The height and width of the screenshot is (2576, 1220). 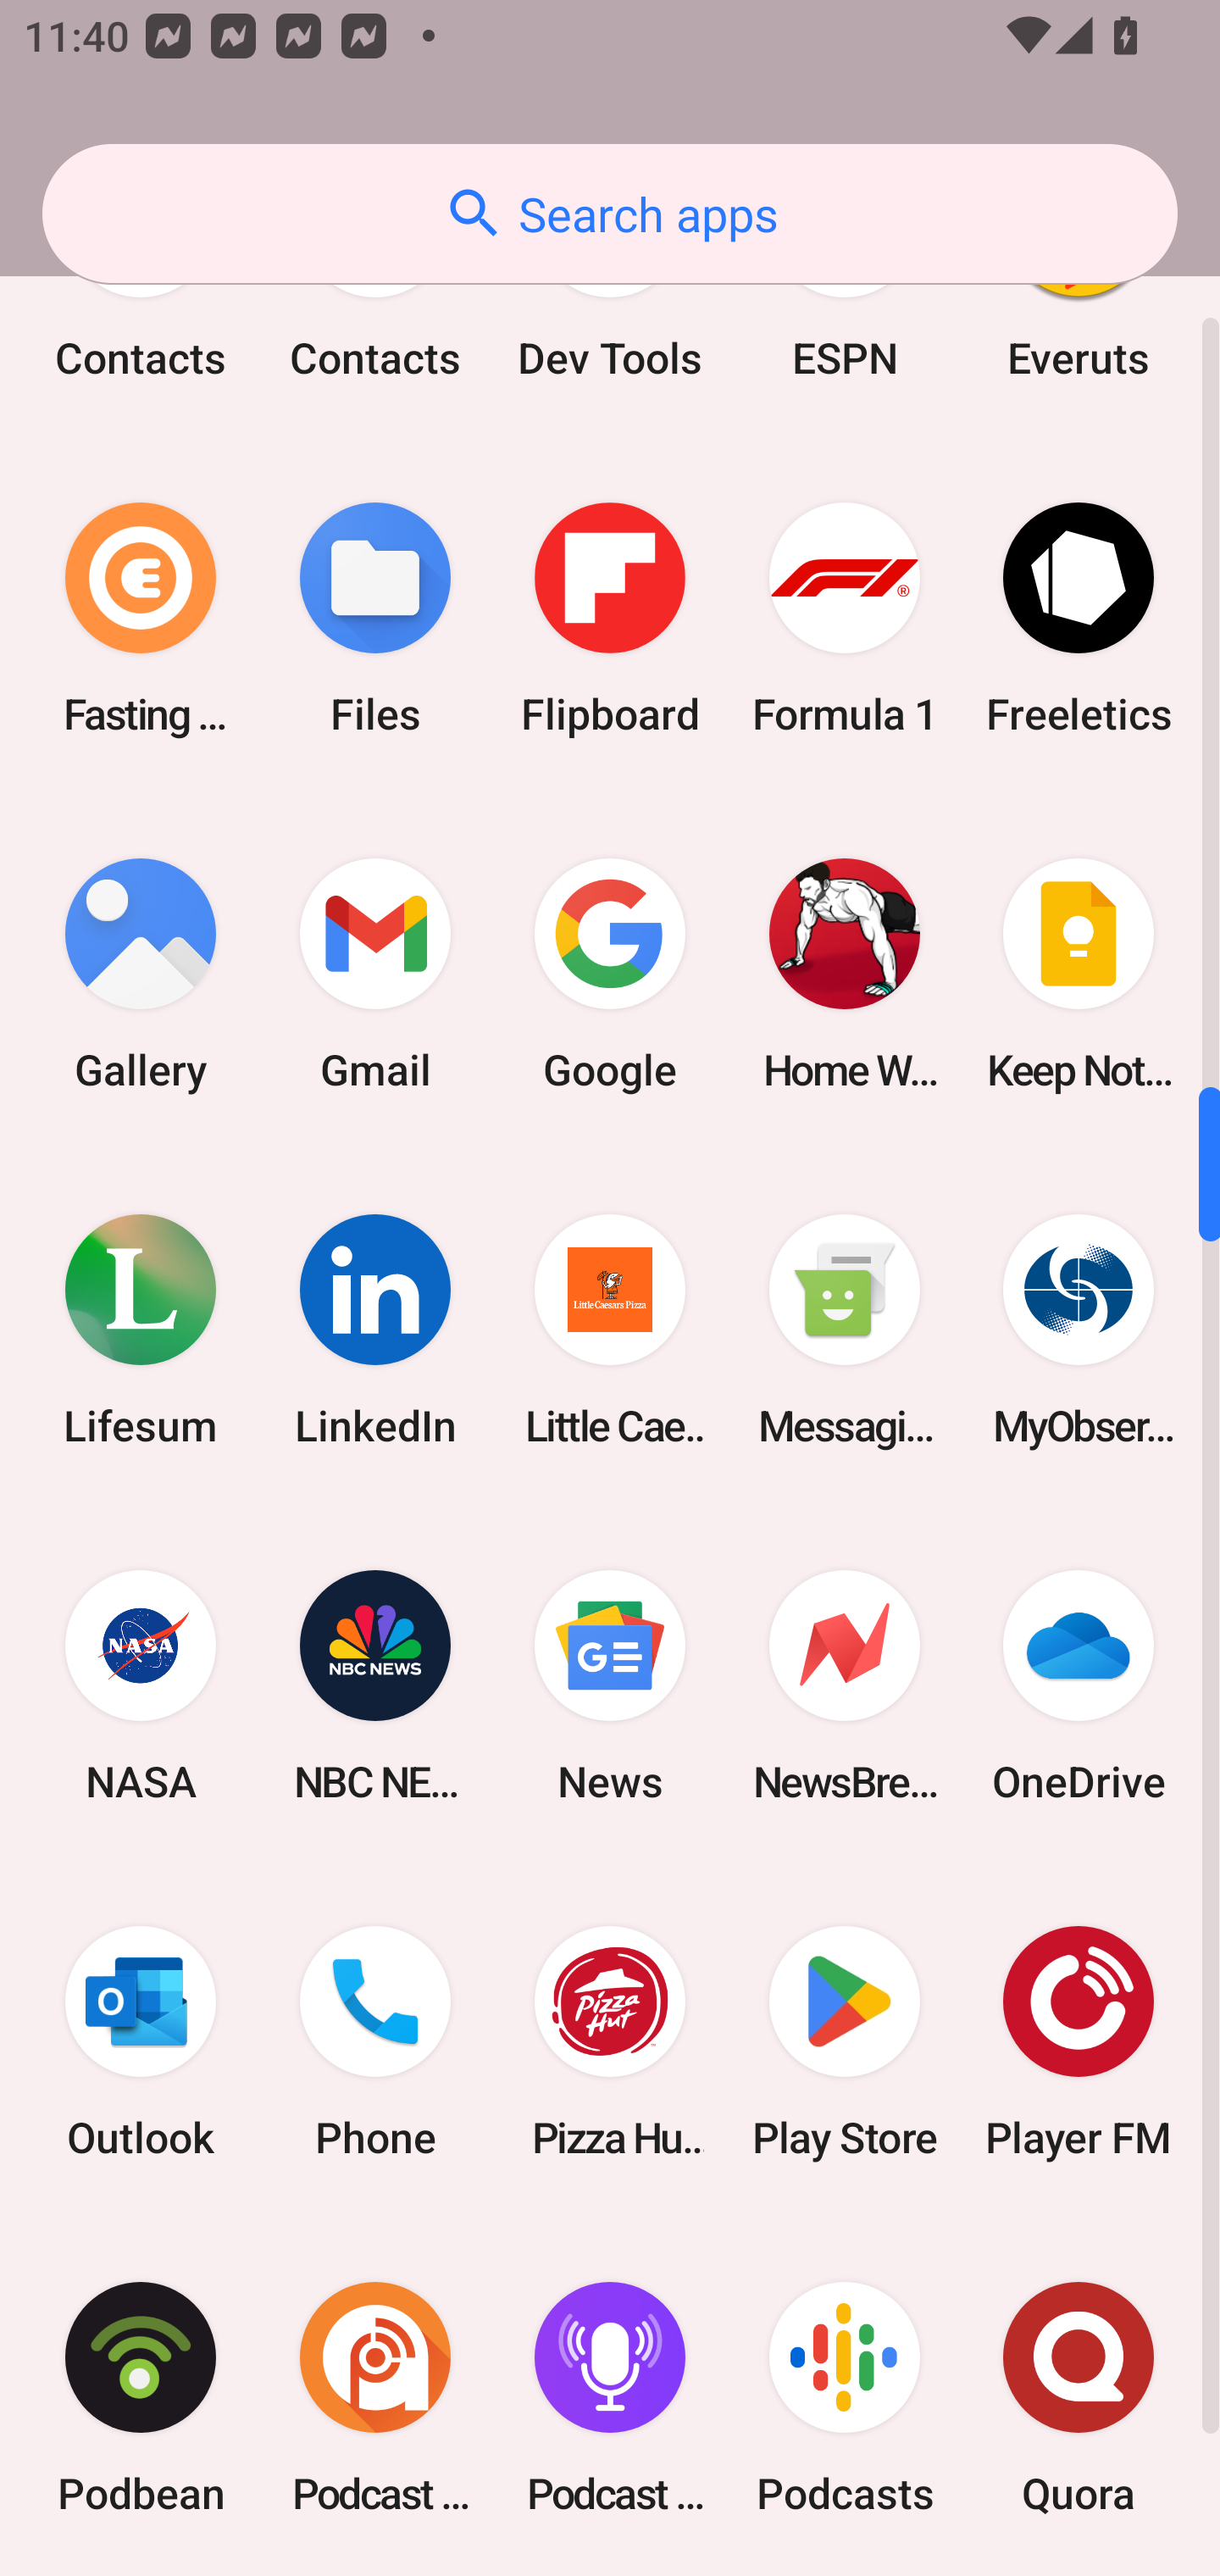 I want to click on Little Caesars Pizza, so click(x=610, y=1330).